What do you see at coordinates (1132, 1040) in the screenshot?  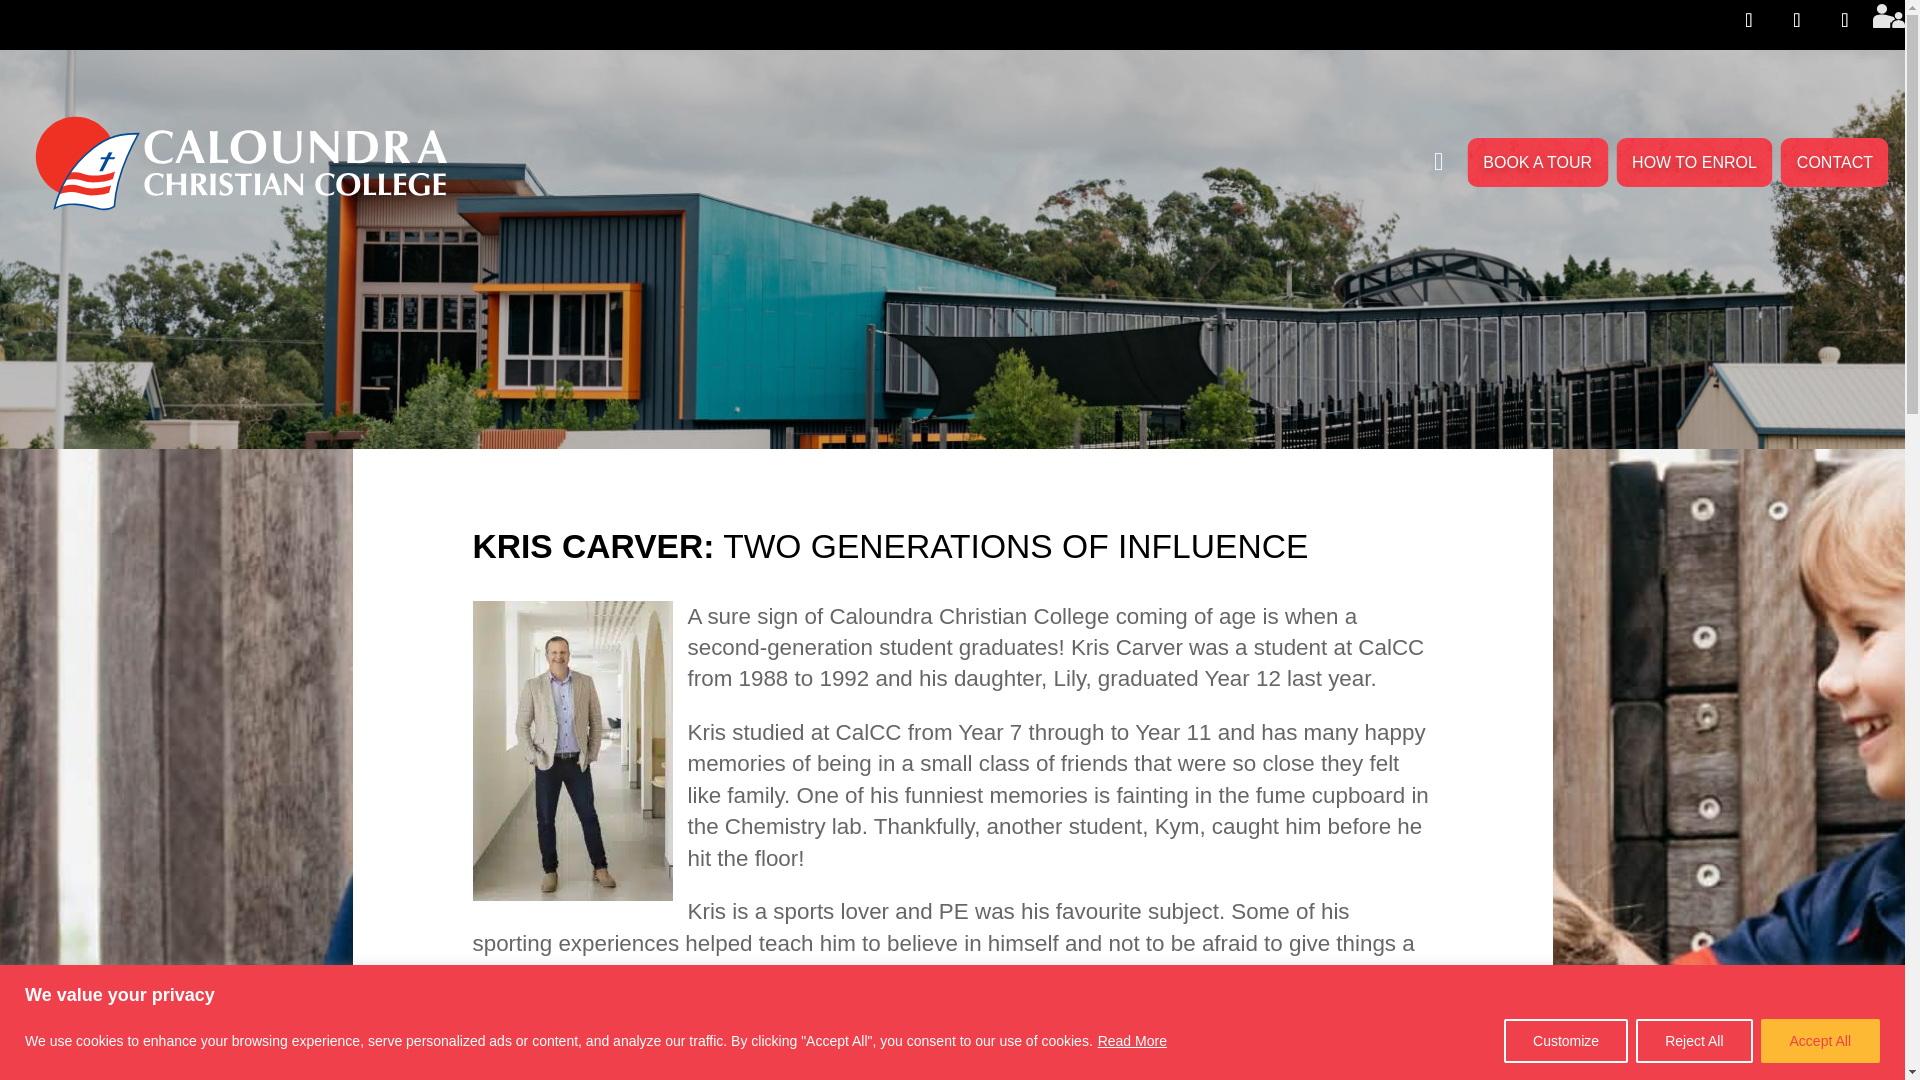 I see `Read More` at bounding box center [1132, 1040].